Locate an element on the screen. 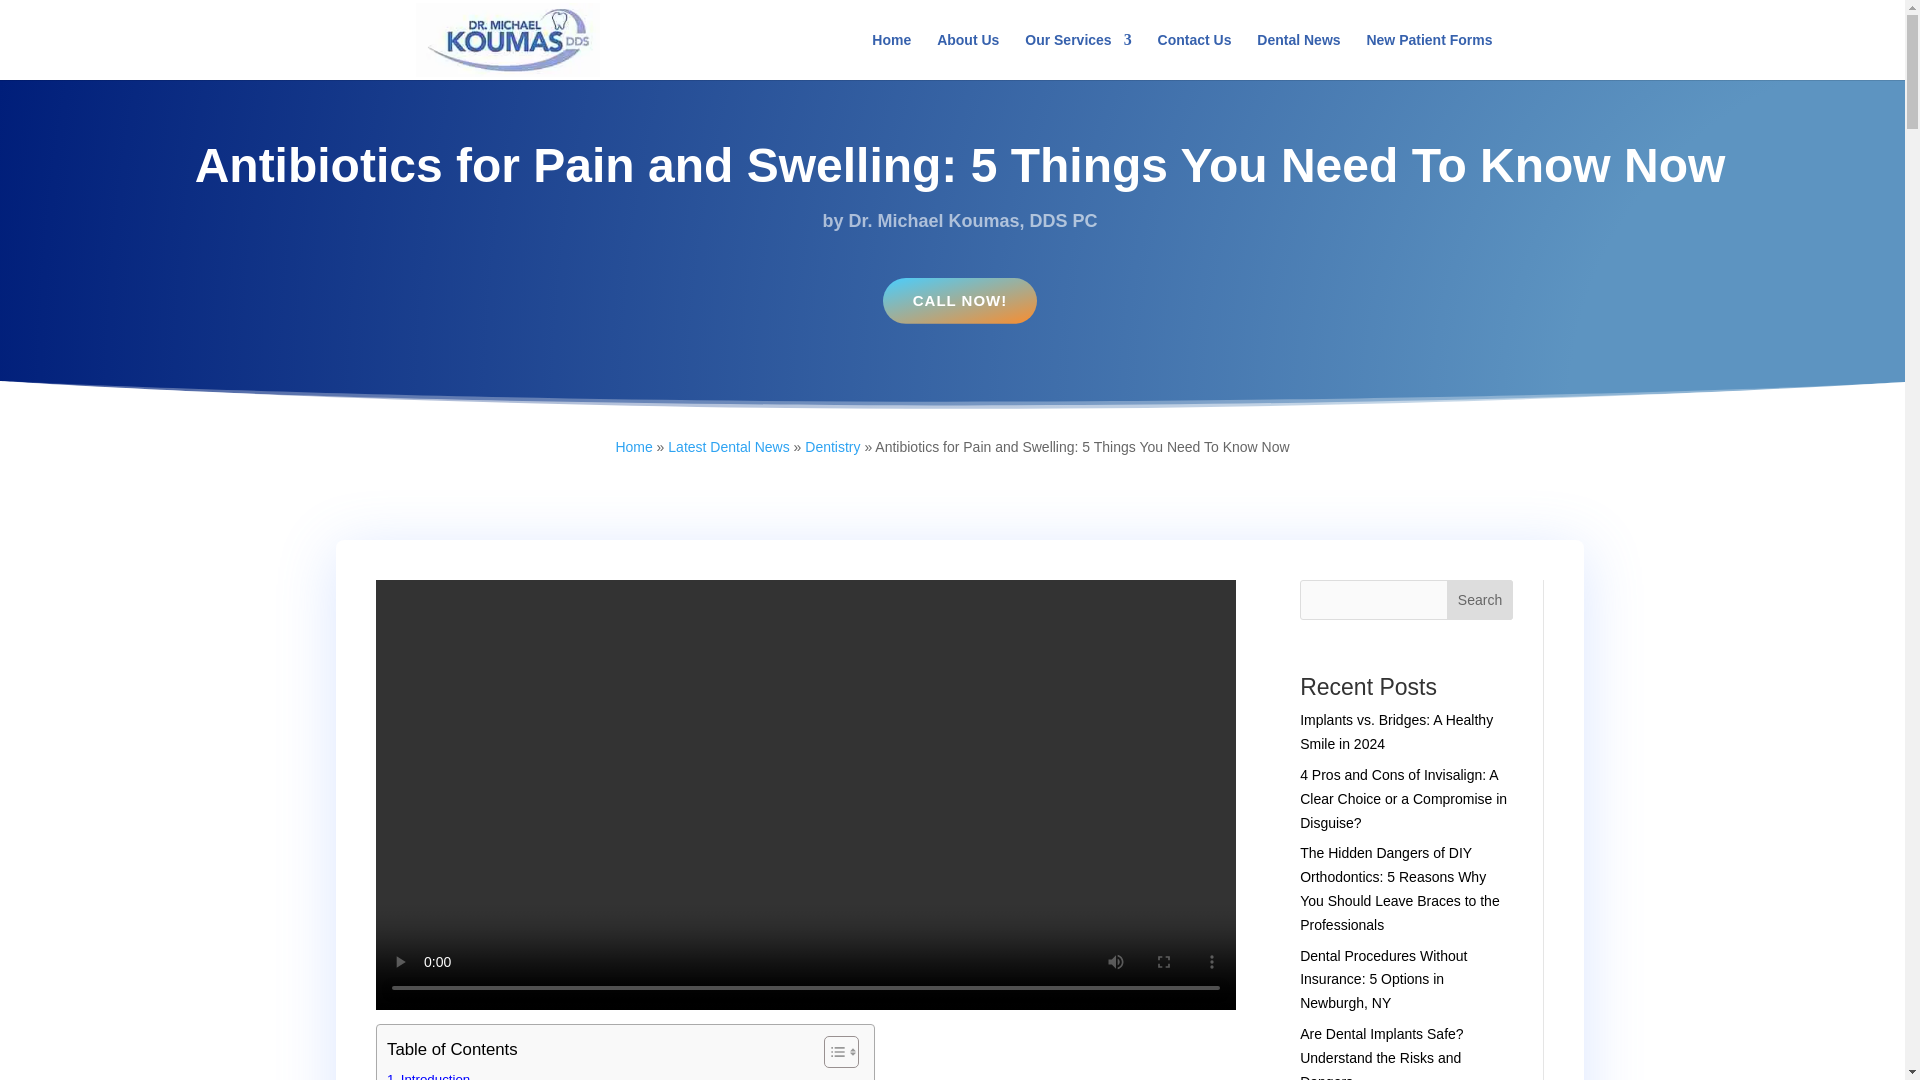 This screenshot has height=1080, width=1920. Contact Us is located at coordinates (1194, 56).